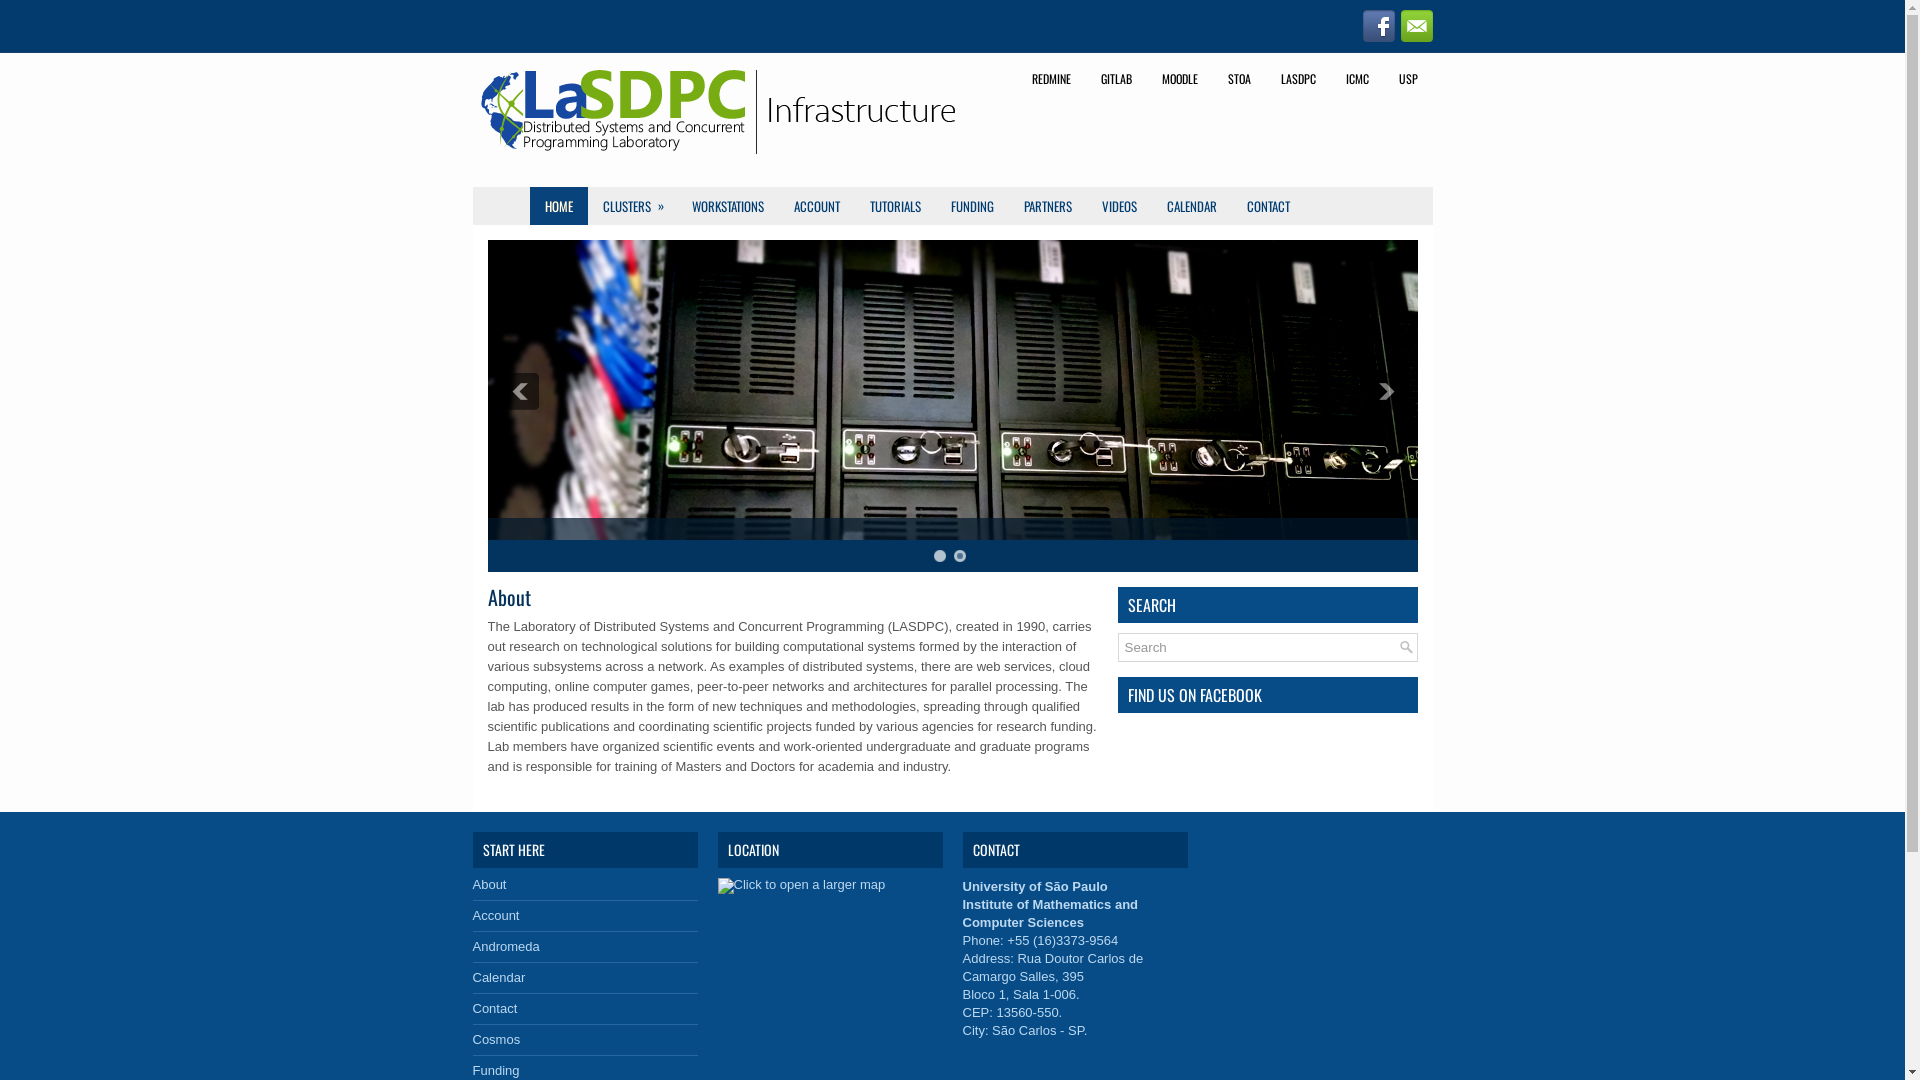 The height and width of the screenshot is (1080, 1920). What do you see at coordinates (972, 206) in the screenshot?
I see `FUNDING` at bounding box center [972, 206].